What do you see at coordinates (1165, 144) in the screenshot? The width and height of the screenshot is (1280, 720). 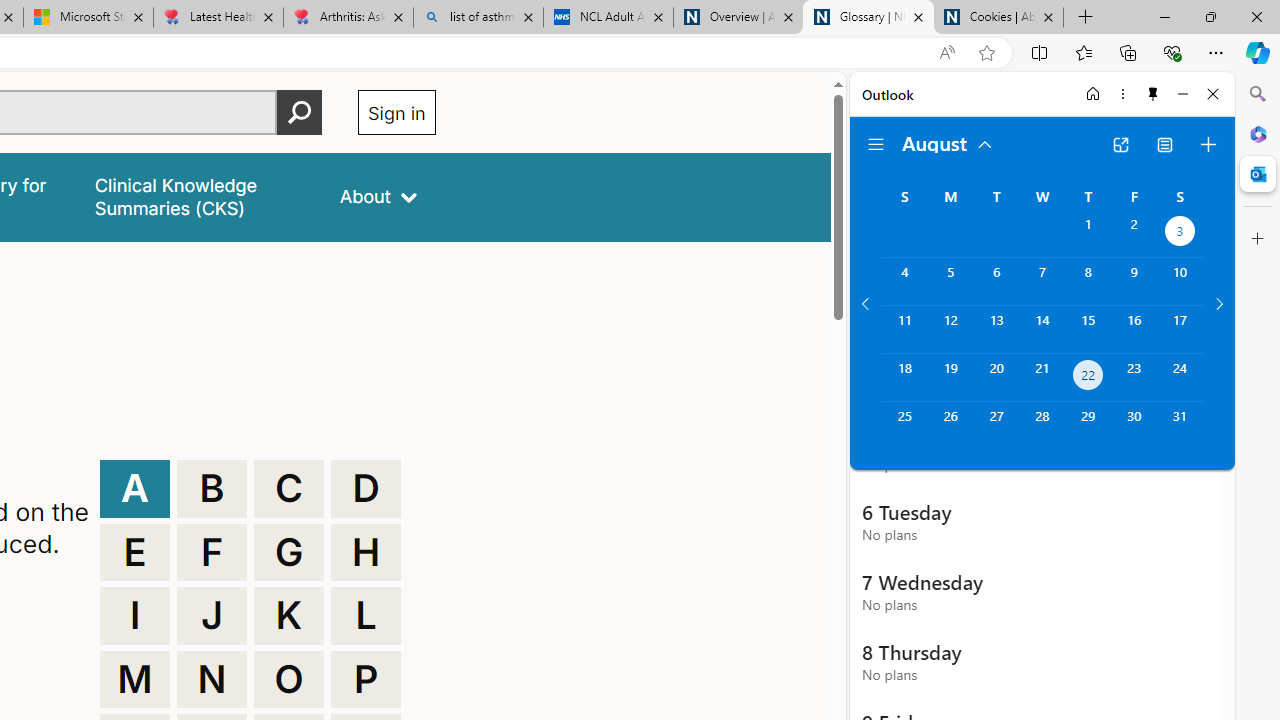 I see `View Switcher. Current view is Agenda view` at bounding box center [1165, 144].